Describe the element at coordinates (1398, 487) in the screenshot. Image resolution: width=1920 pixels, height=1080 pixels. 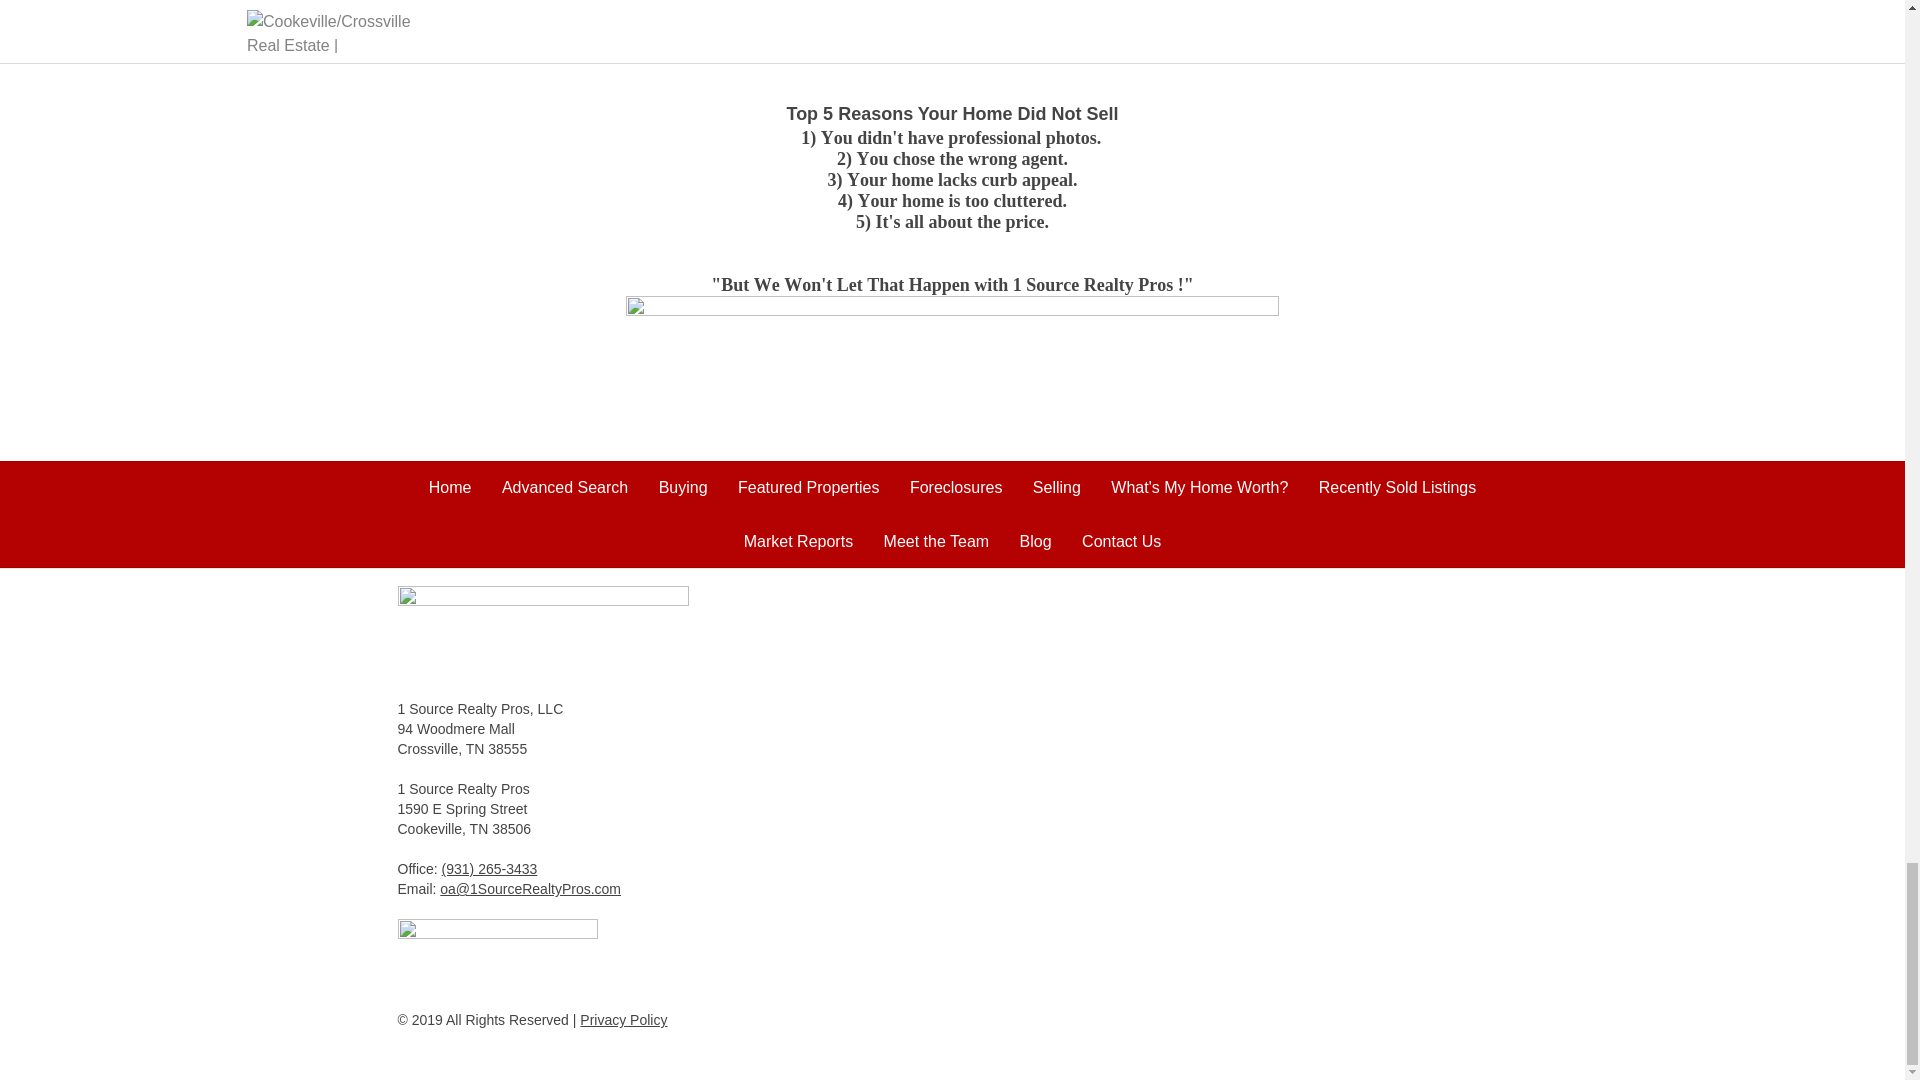
I see `Recently Sold Listings` at that location.